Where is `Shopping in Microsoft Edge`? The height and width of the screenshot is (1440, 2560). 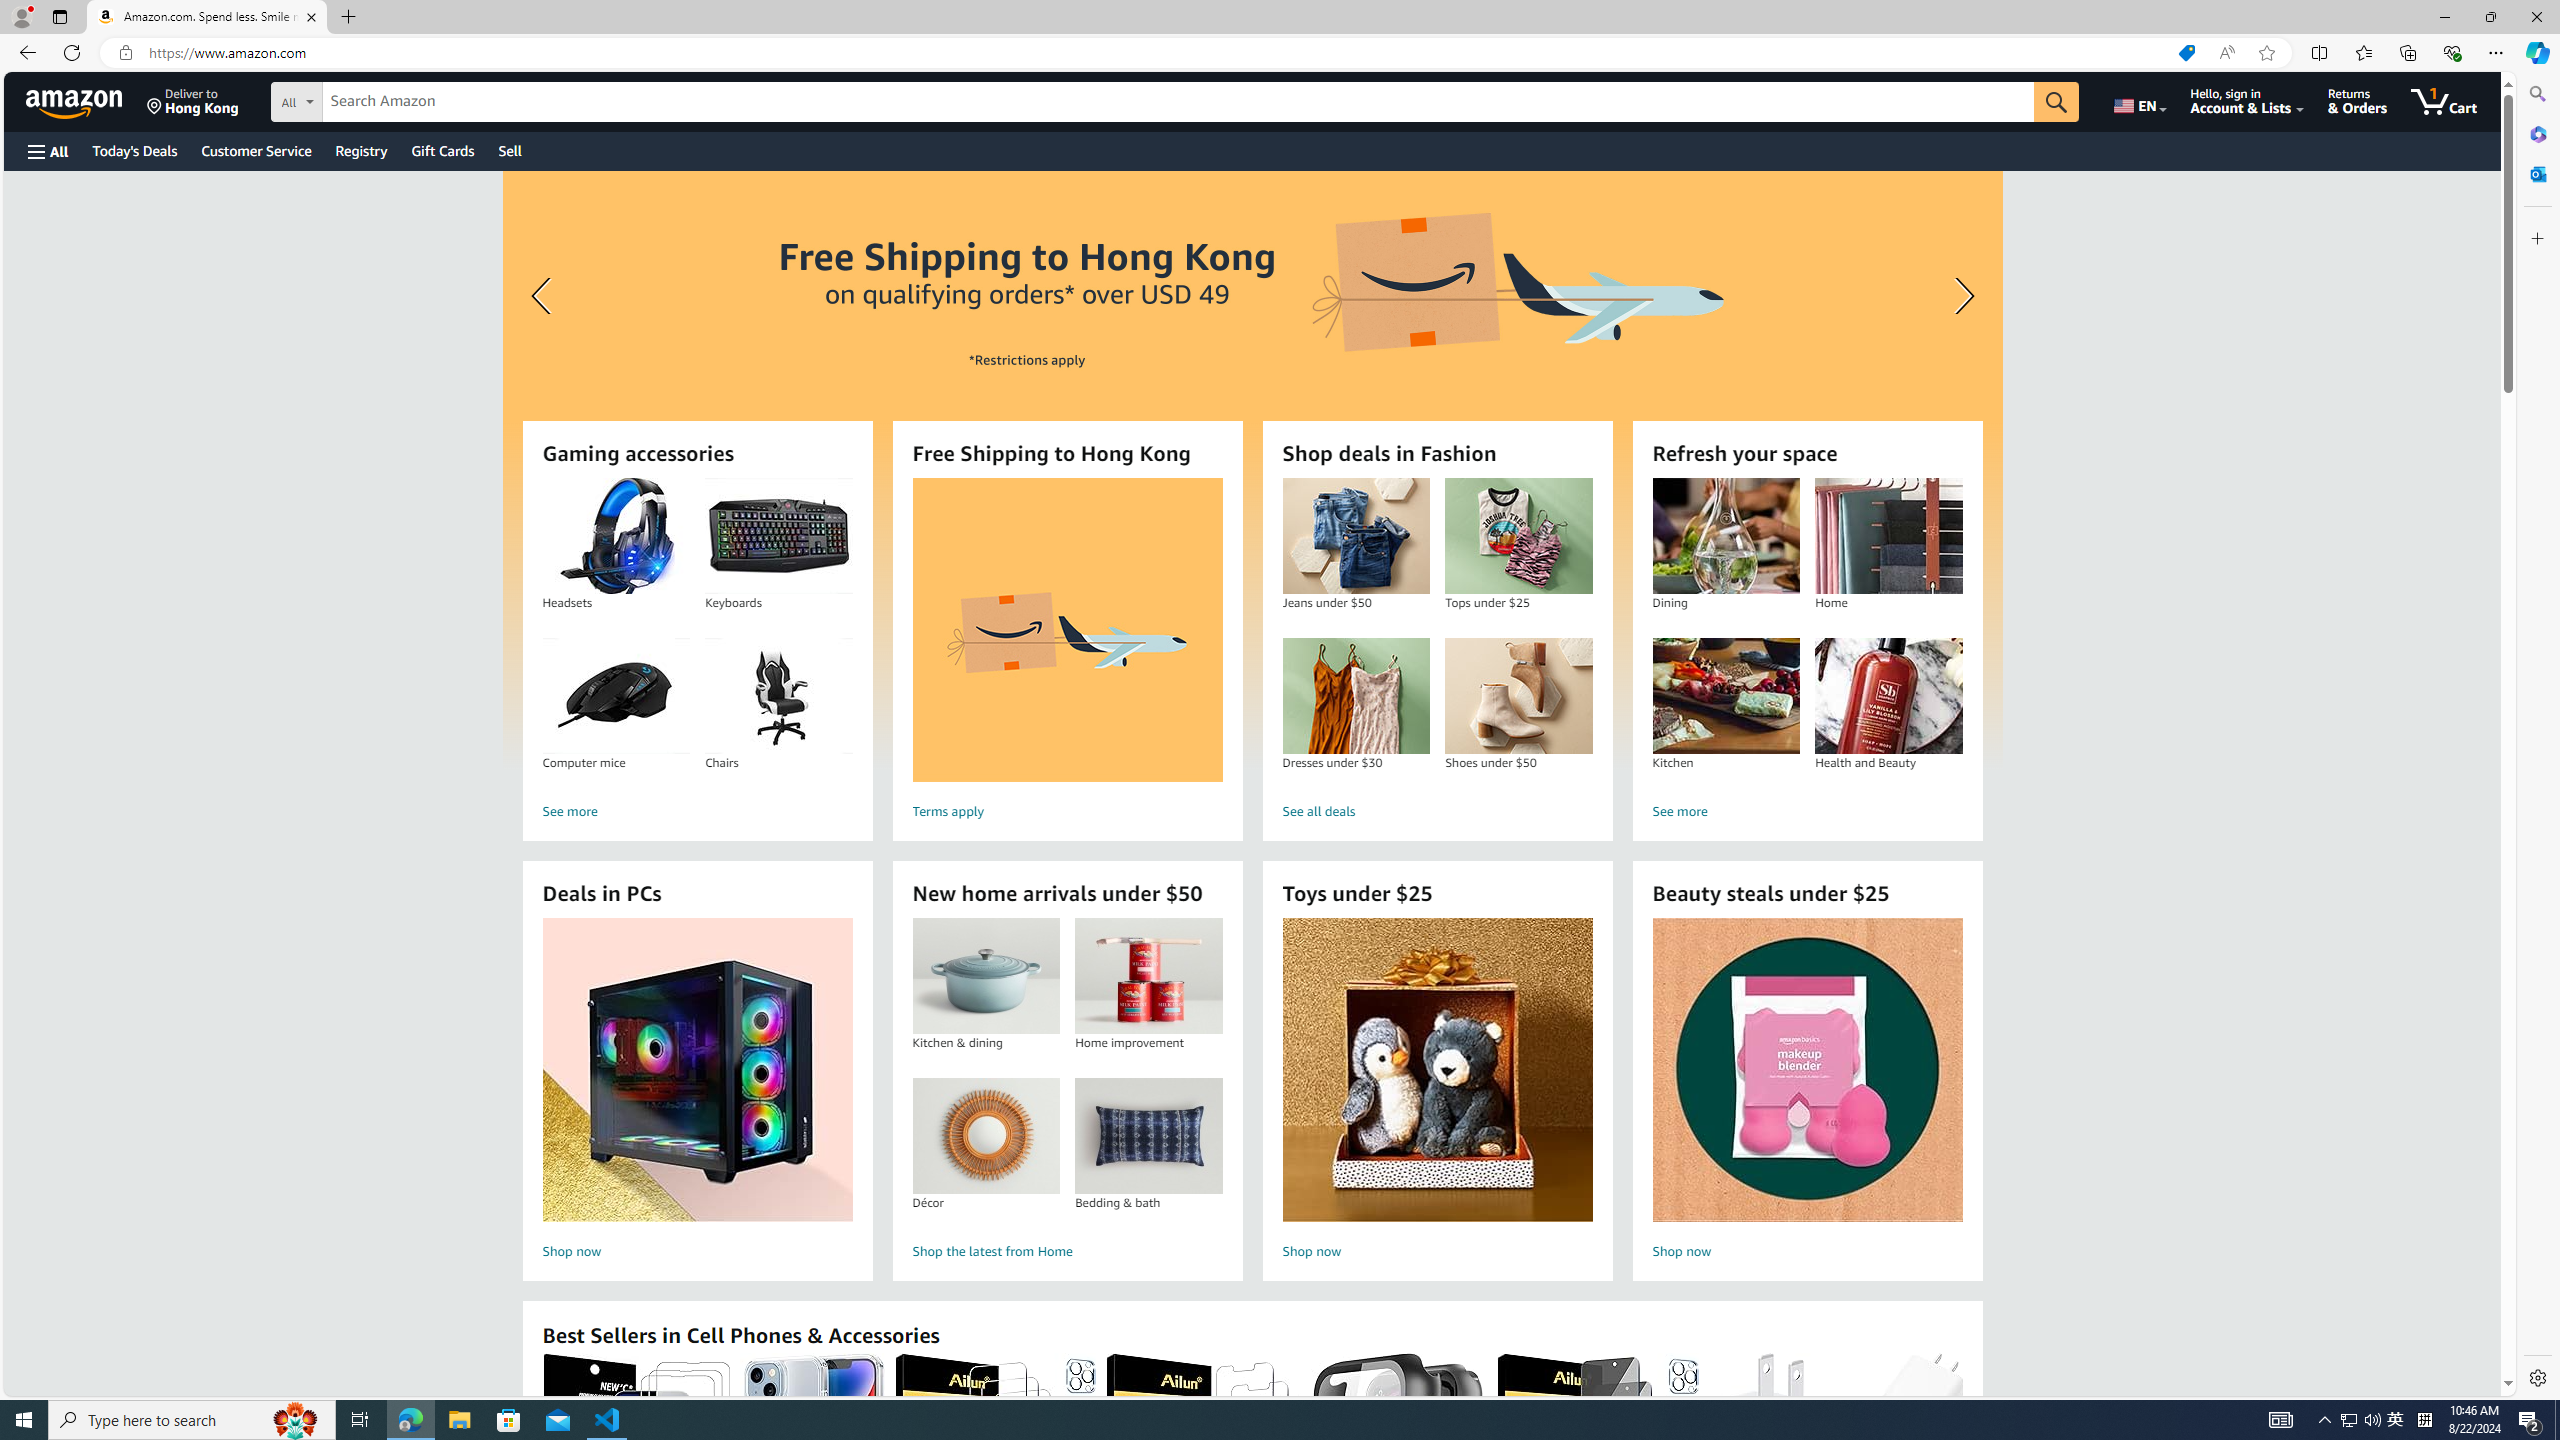
Shopping in Microsoft Edge is located at coordinates (2186, 53).